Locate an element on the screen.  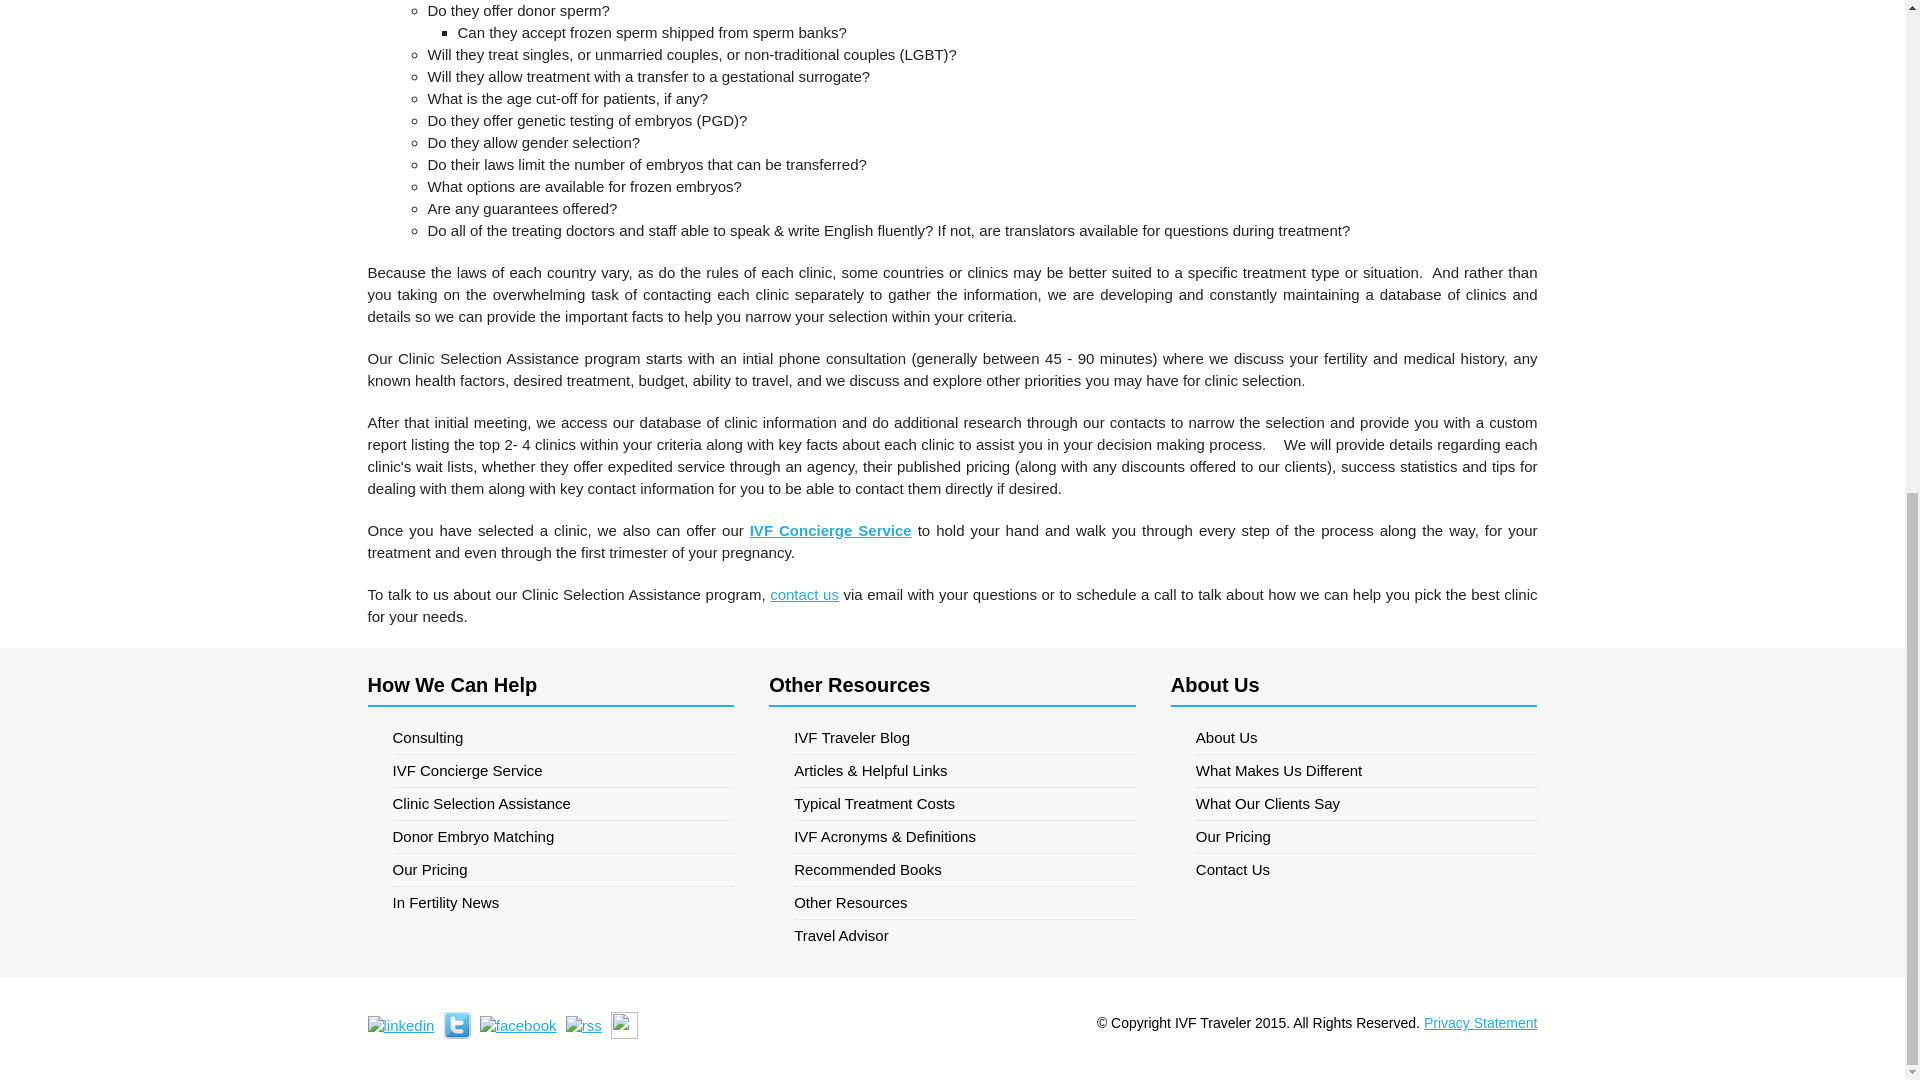
IVF Concierge Service is located at coordinates (831, 530).